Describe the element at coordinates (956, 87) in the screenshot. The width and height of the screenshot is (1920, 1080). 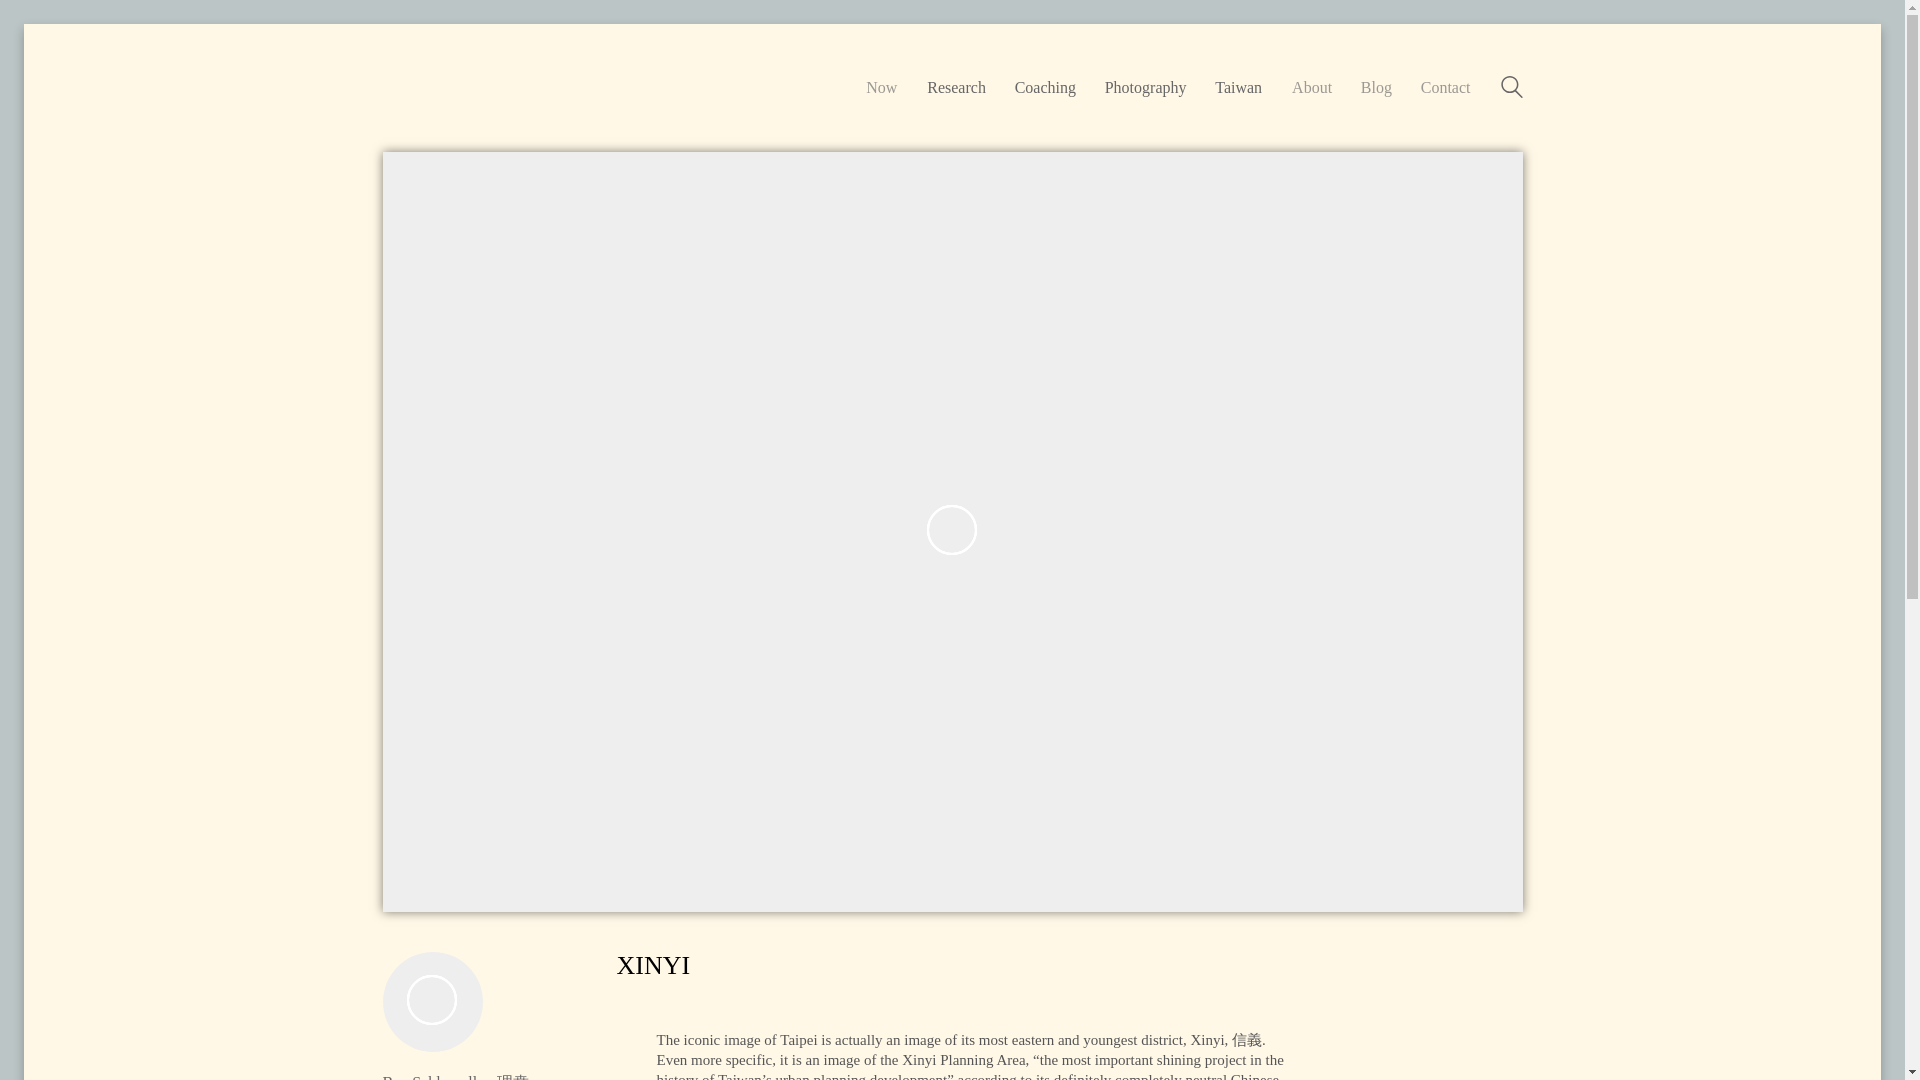
I see `Research` at that location.